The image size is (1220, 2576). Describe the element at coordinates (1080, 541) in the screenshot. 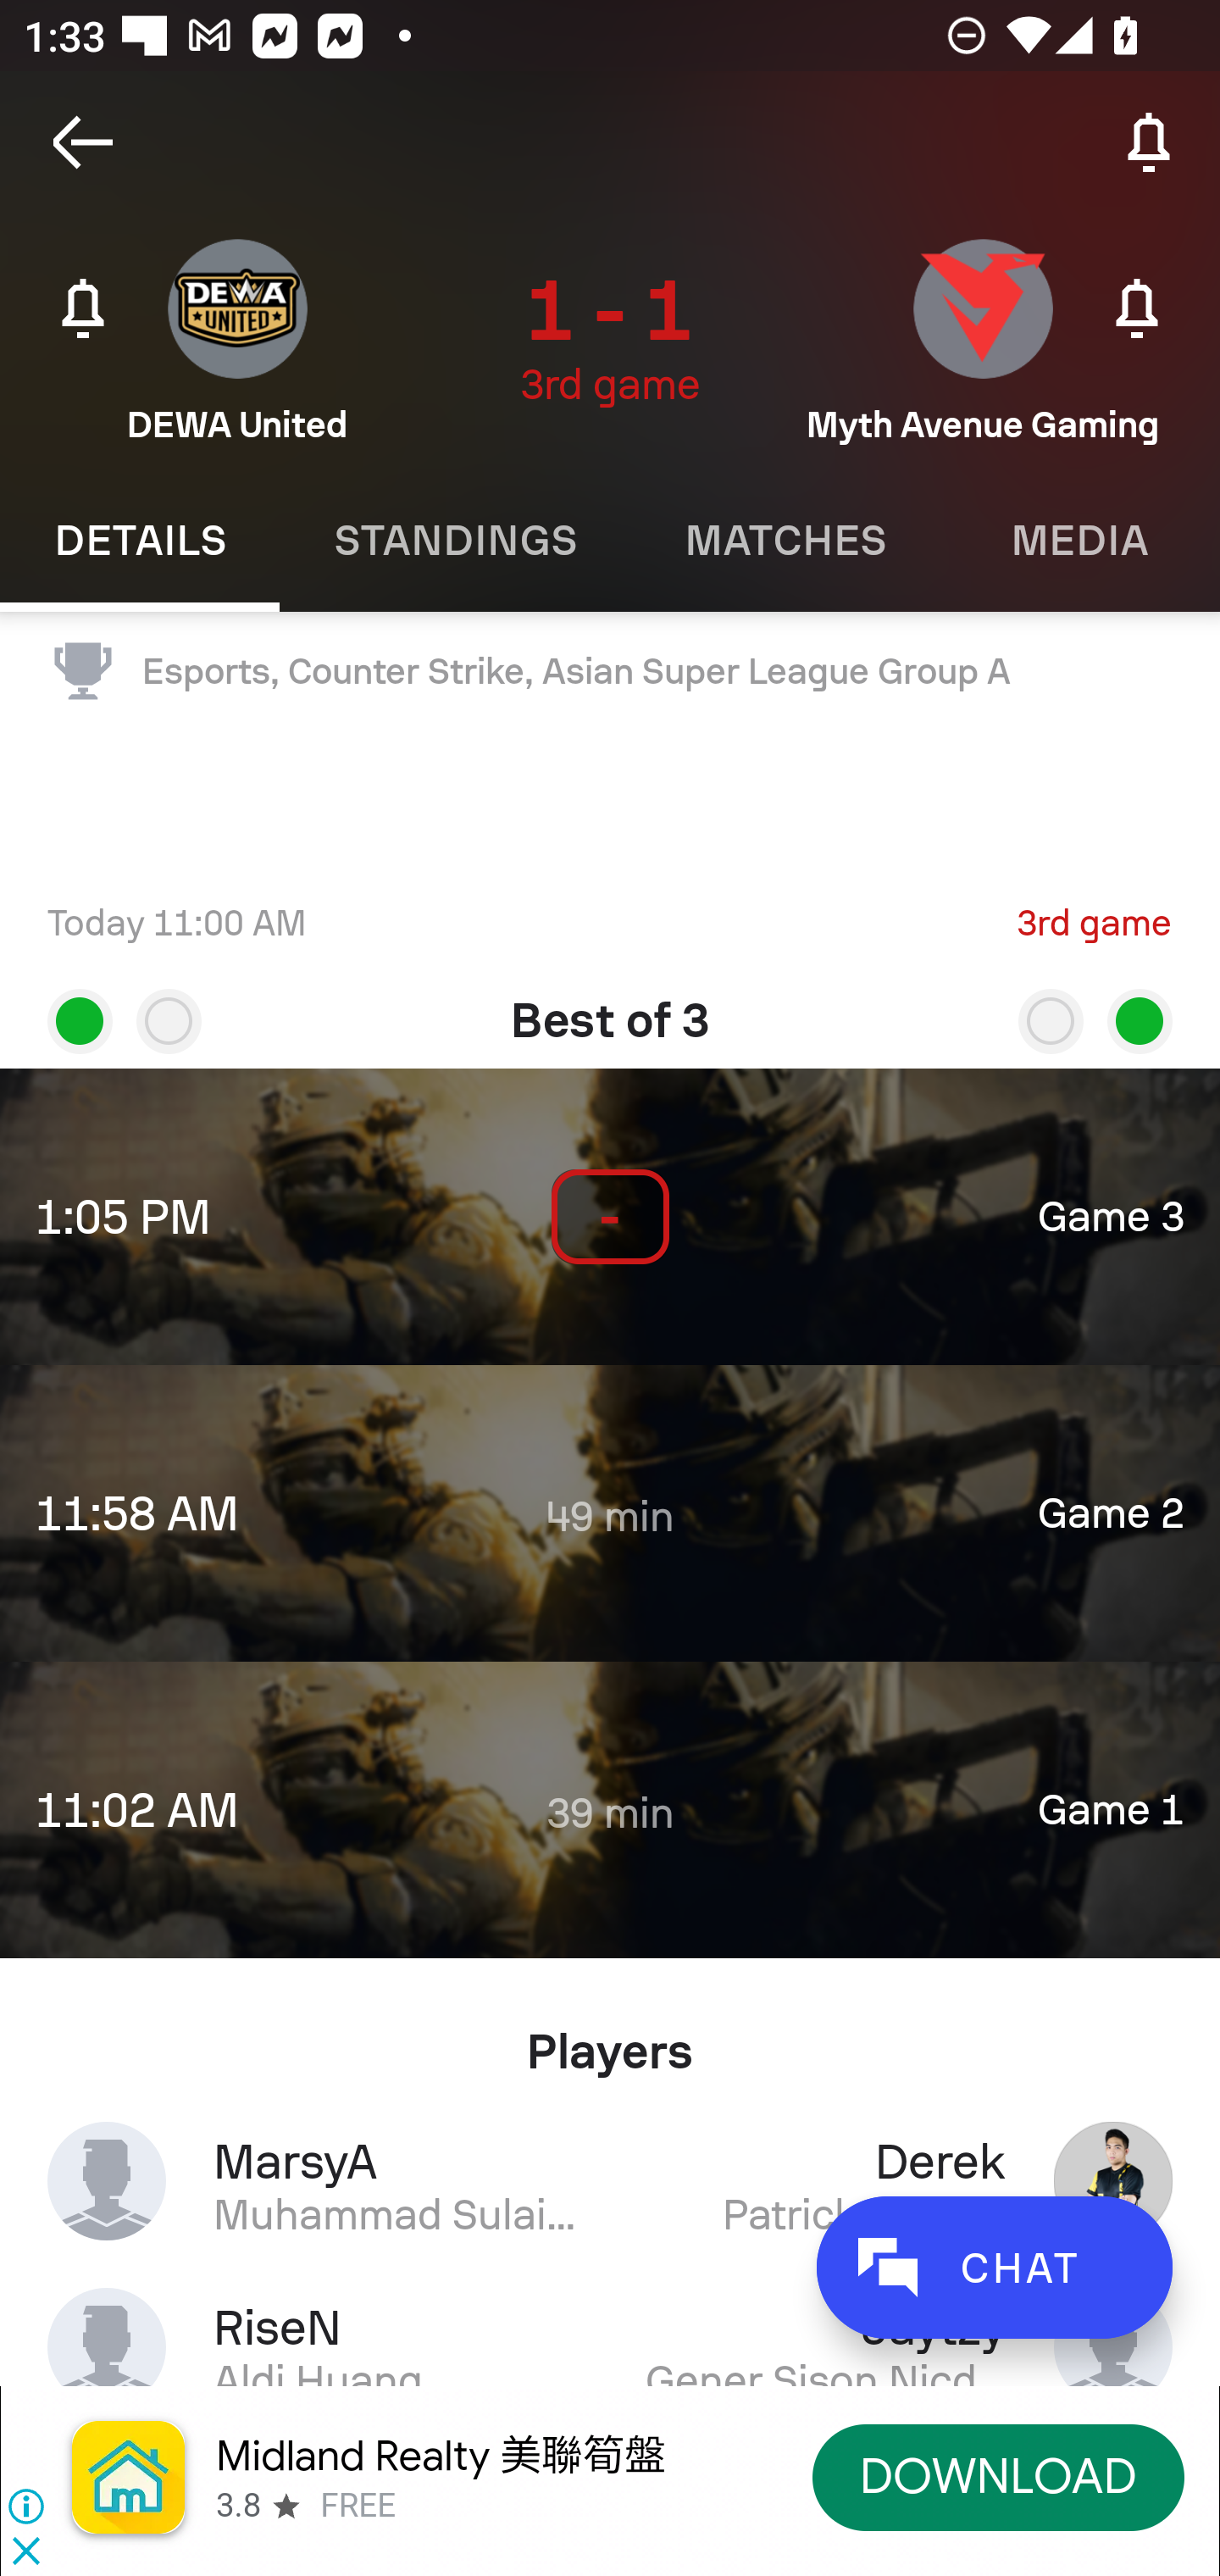

I see `Media MEDIA` at that location.